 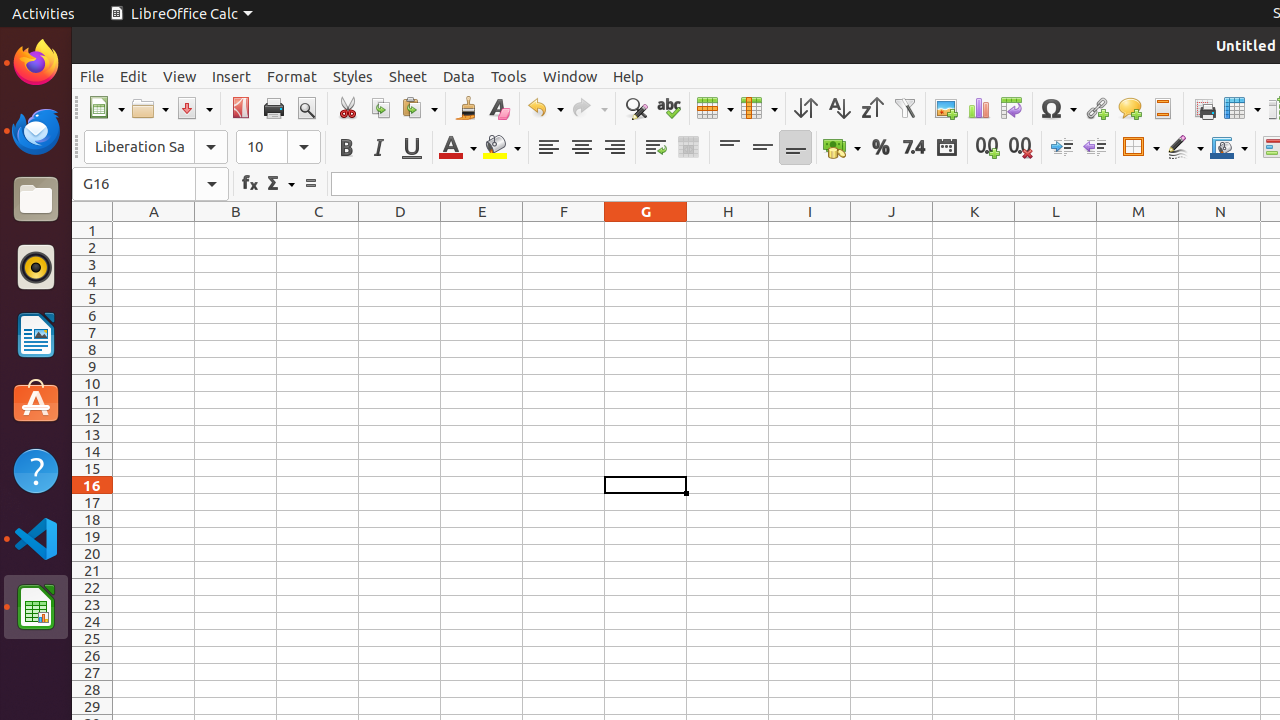 What do you see at coordinates (419, 108) in the screenshot?
I see `Paste` at bounding box center [419, 108].